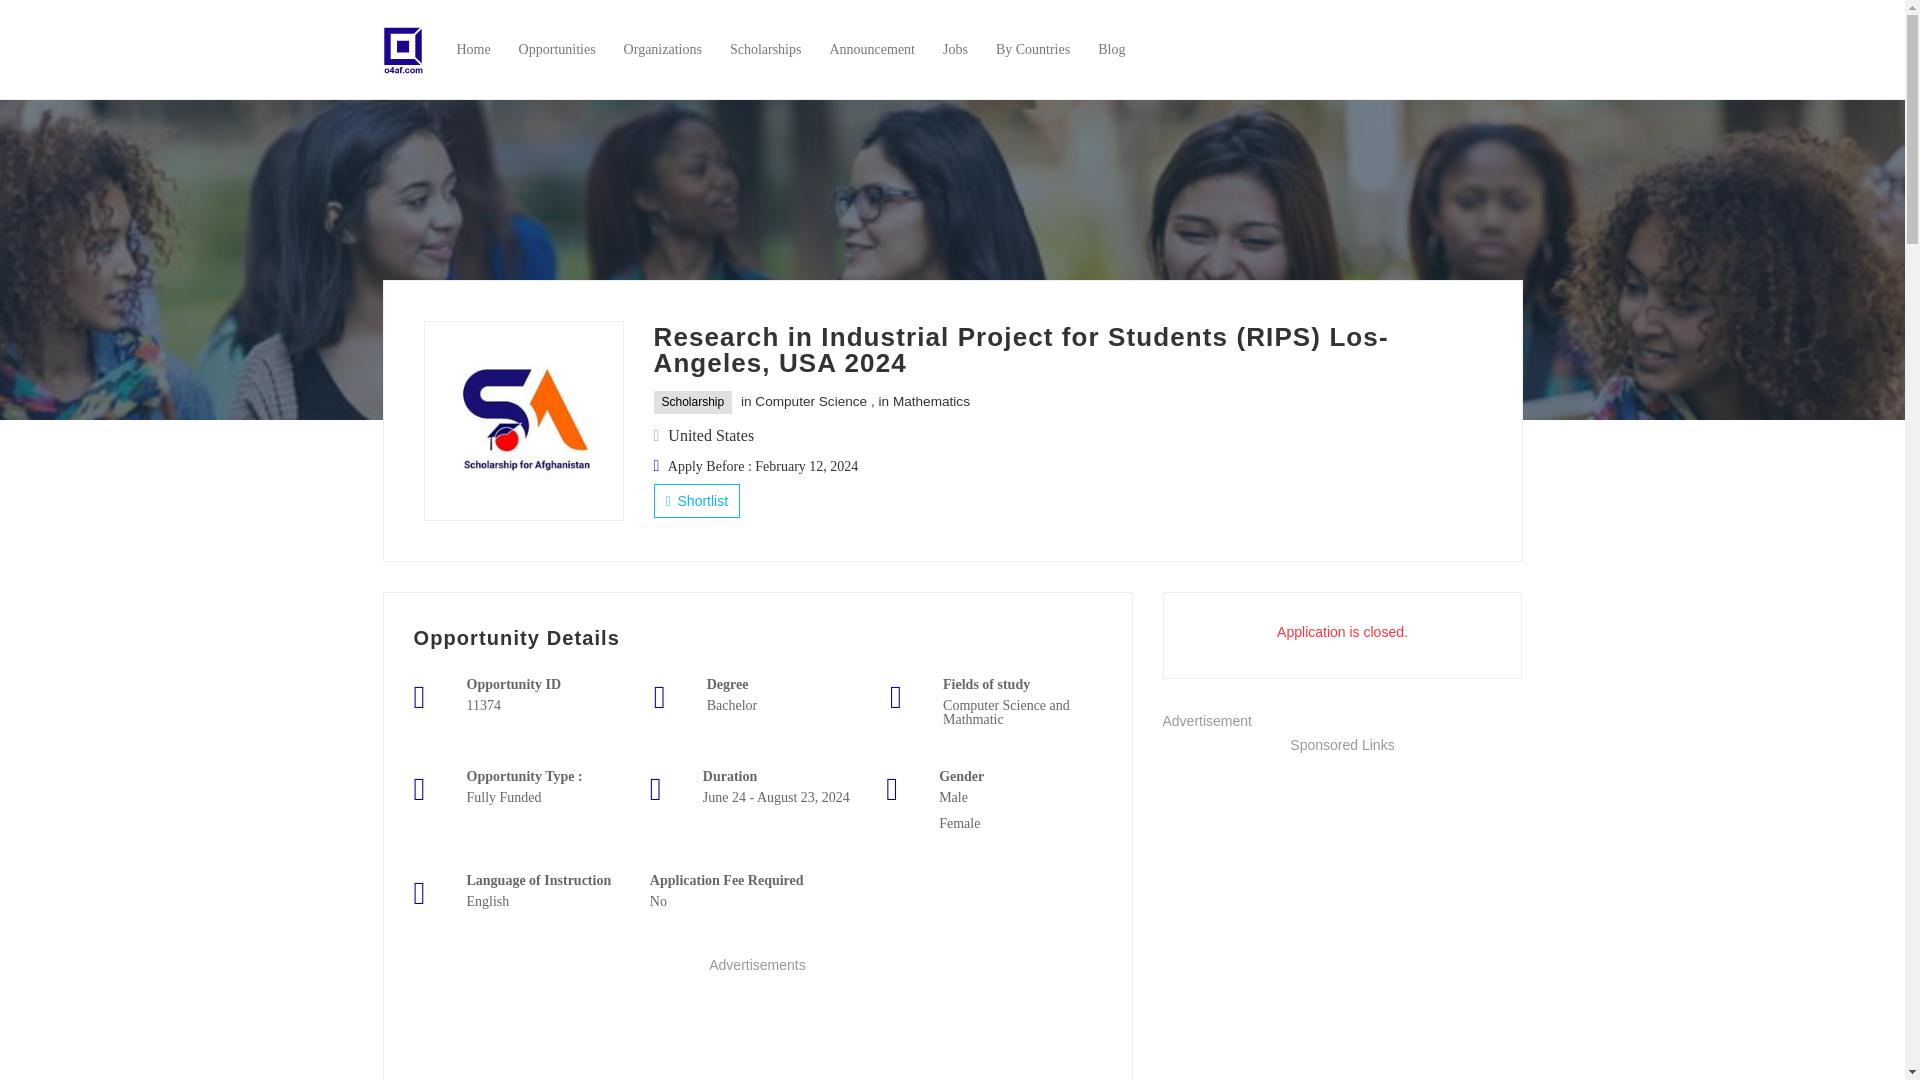  I want to click on Home, so click(472, 49).